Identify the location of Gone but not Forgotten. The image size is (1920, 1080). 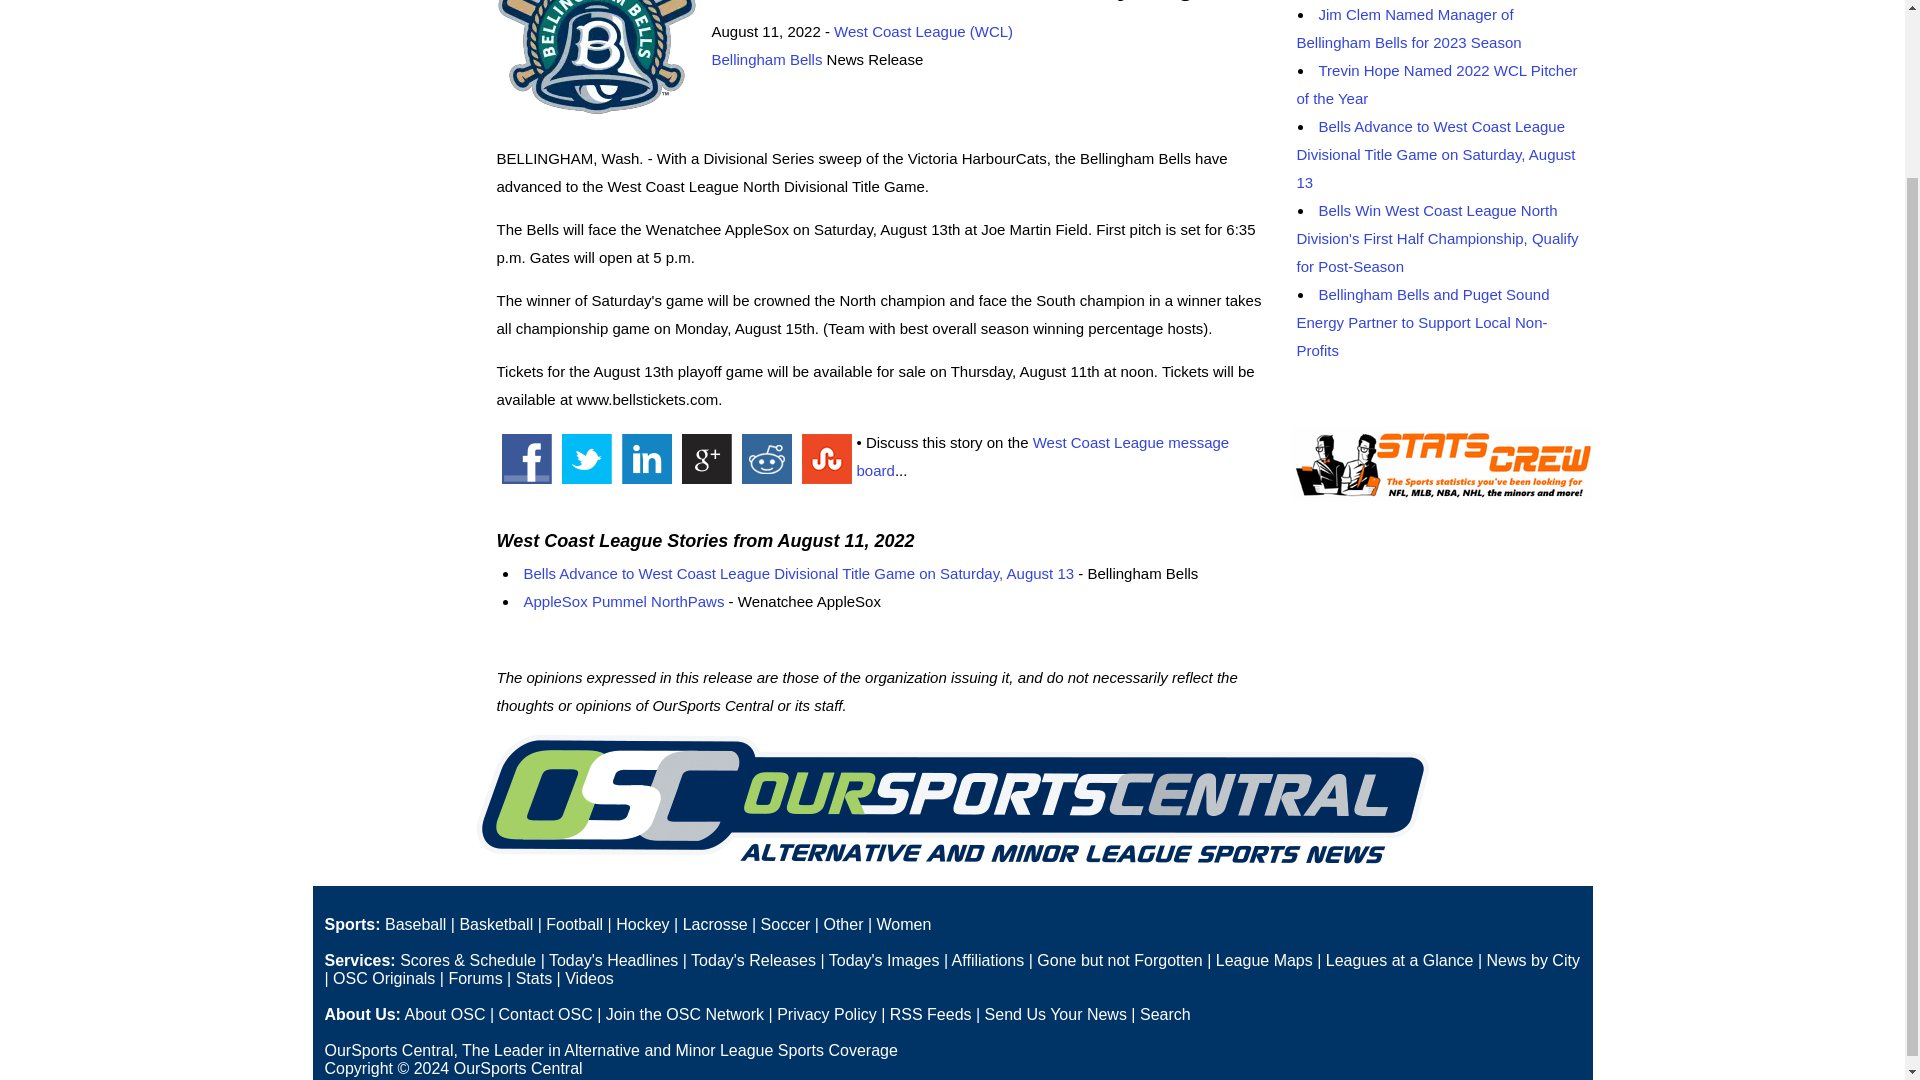
(1118, 960).